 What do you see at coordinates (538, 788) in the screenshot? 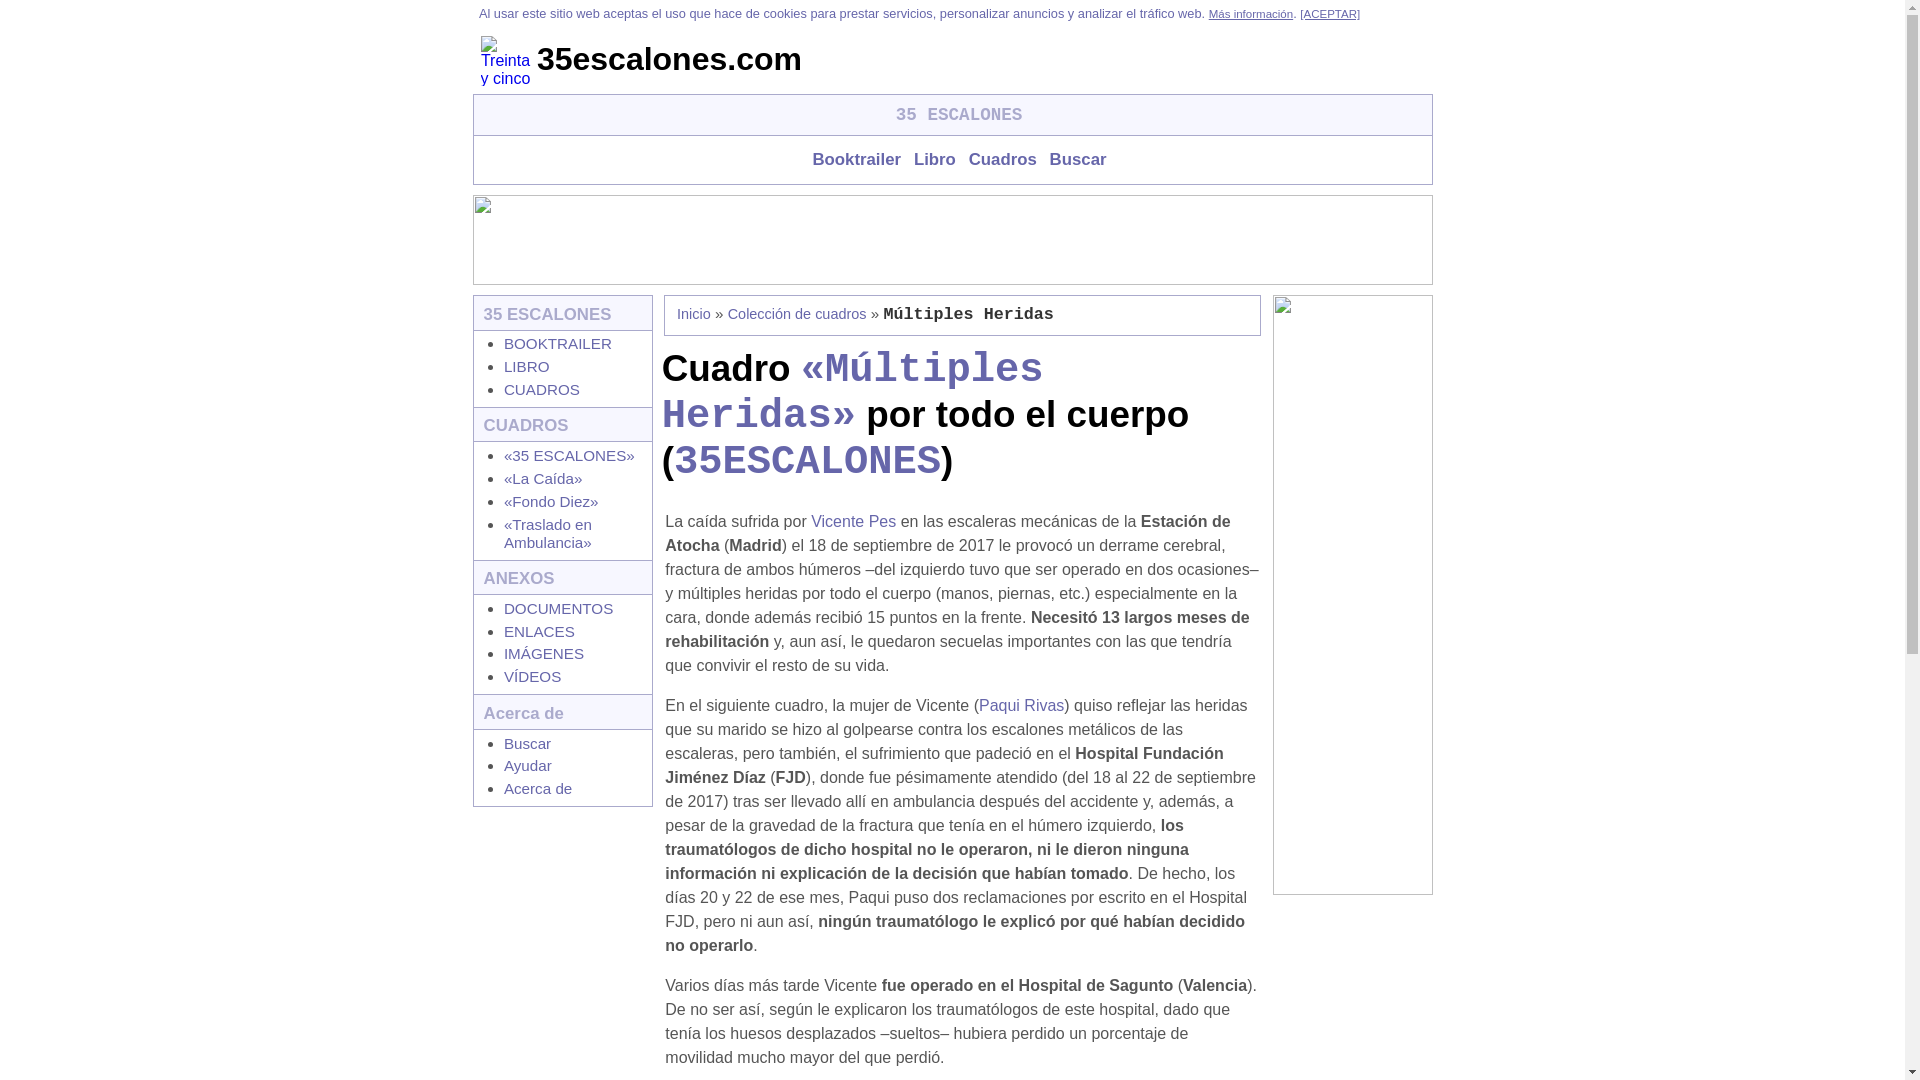
I see `Acerca de` at bounding box center [538, 788].